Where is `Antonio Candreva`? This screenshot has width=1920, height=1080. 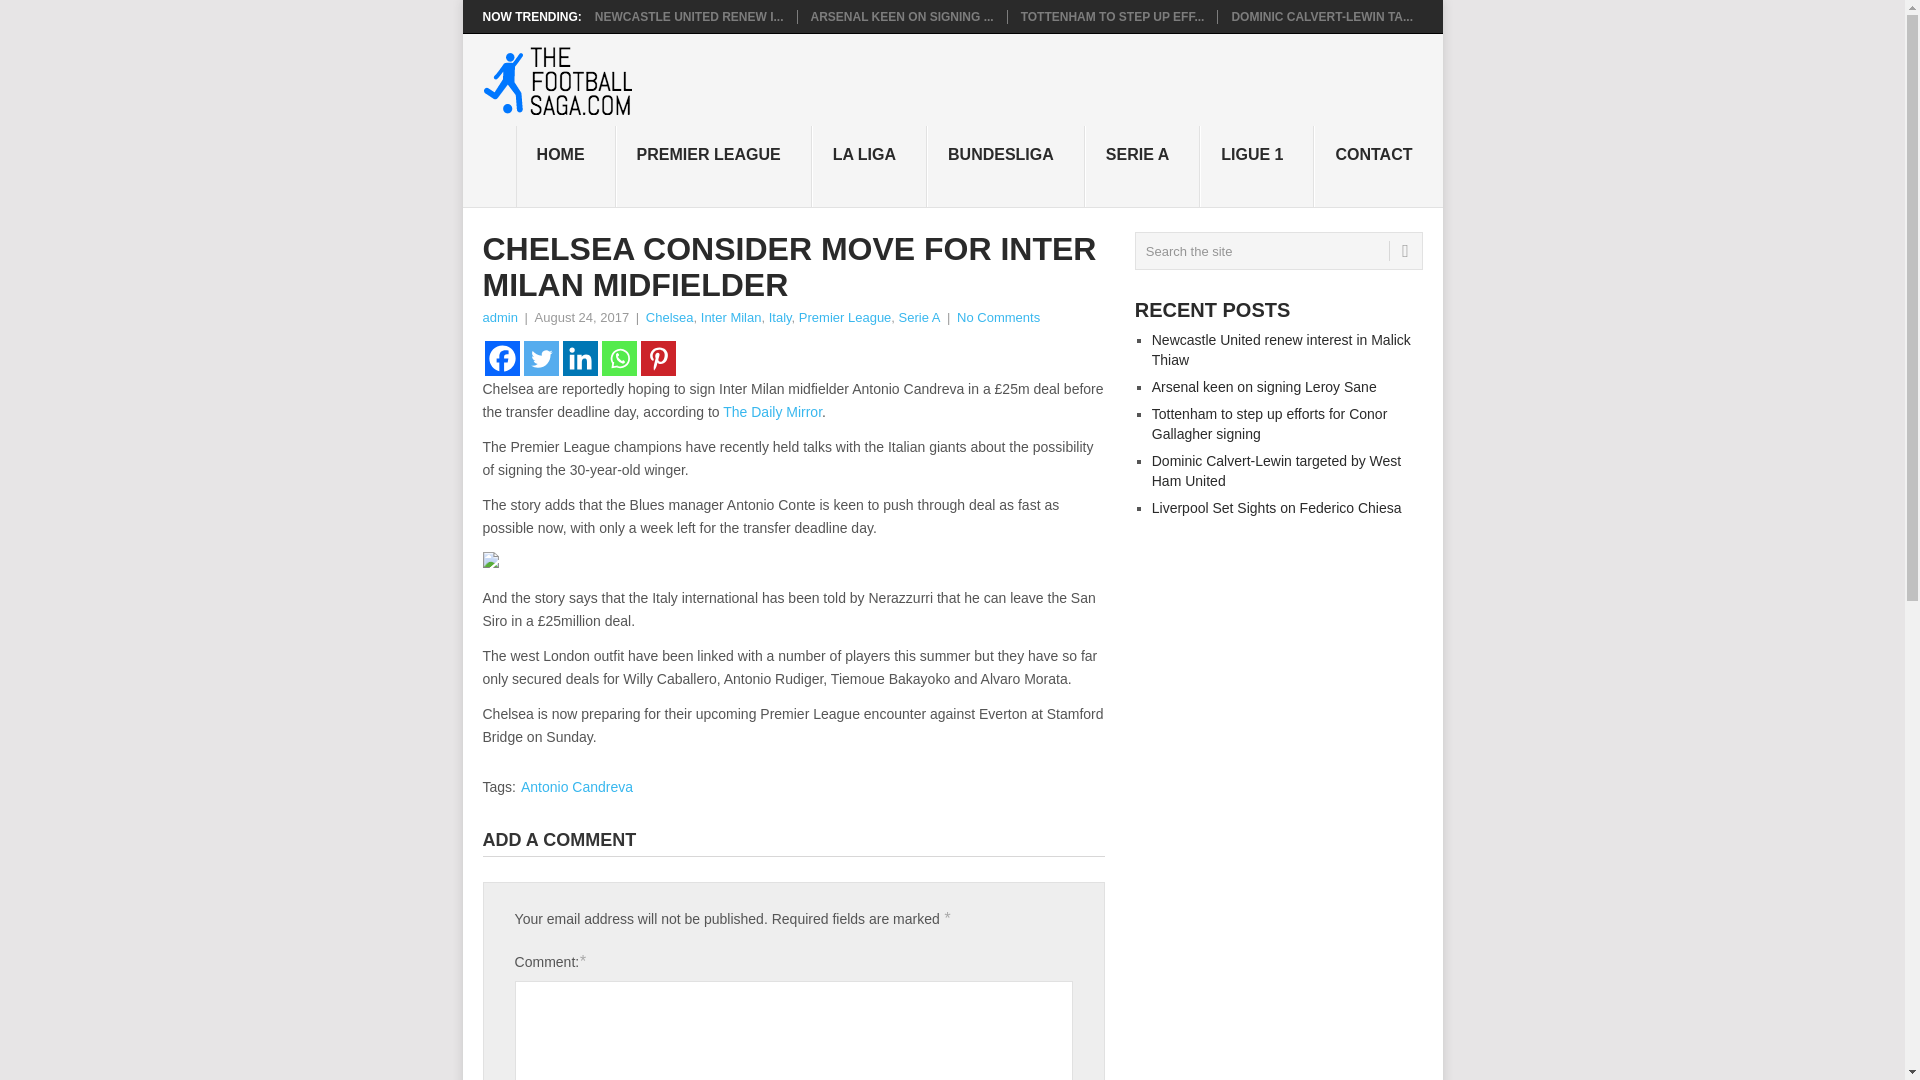 Antonio Candreva is located at coordinates (576, 786).